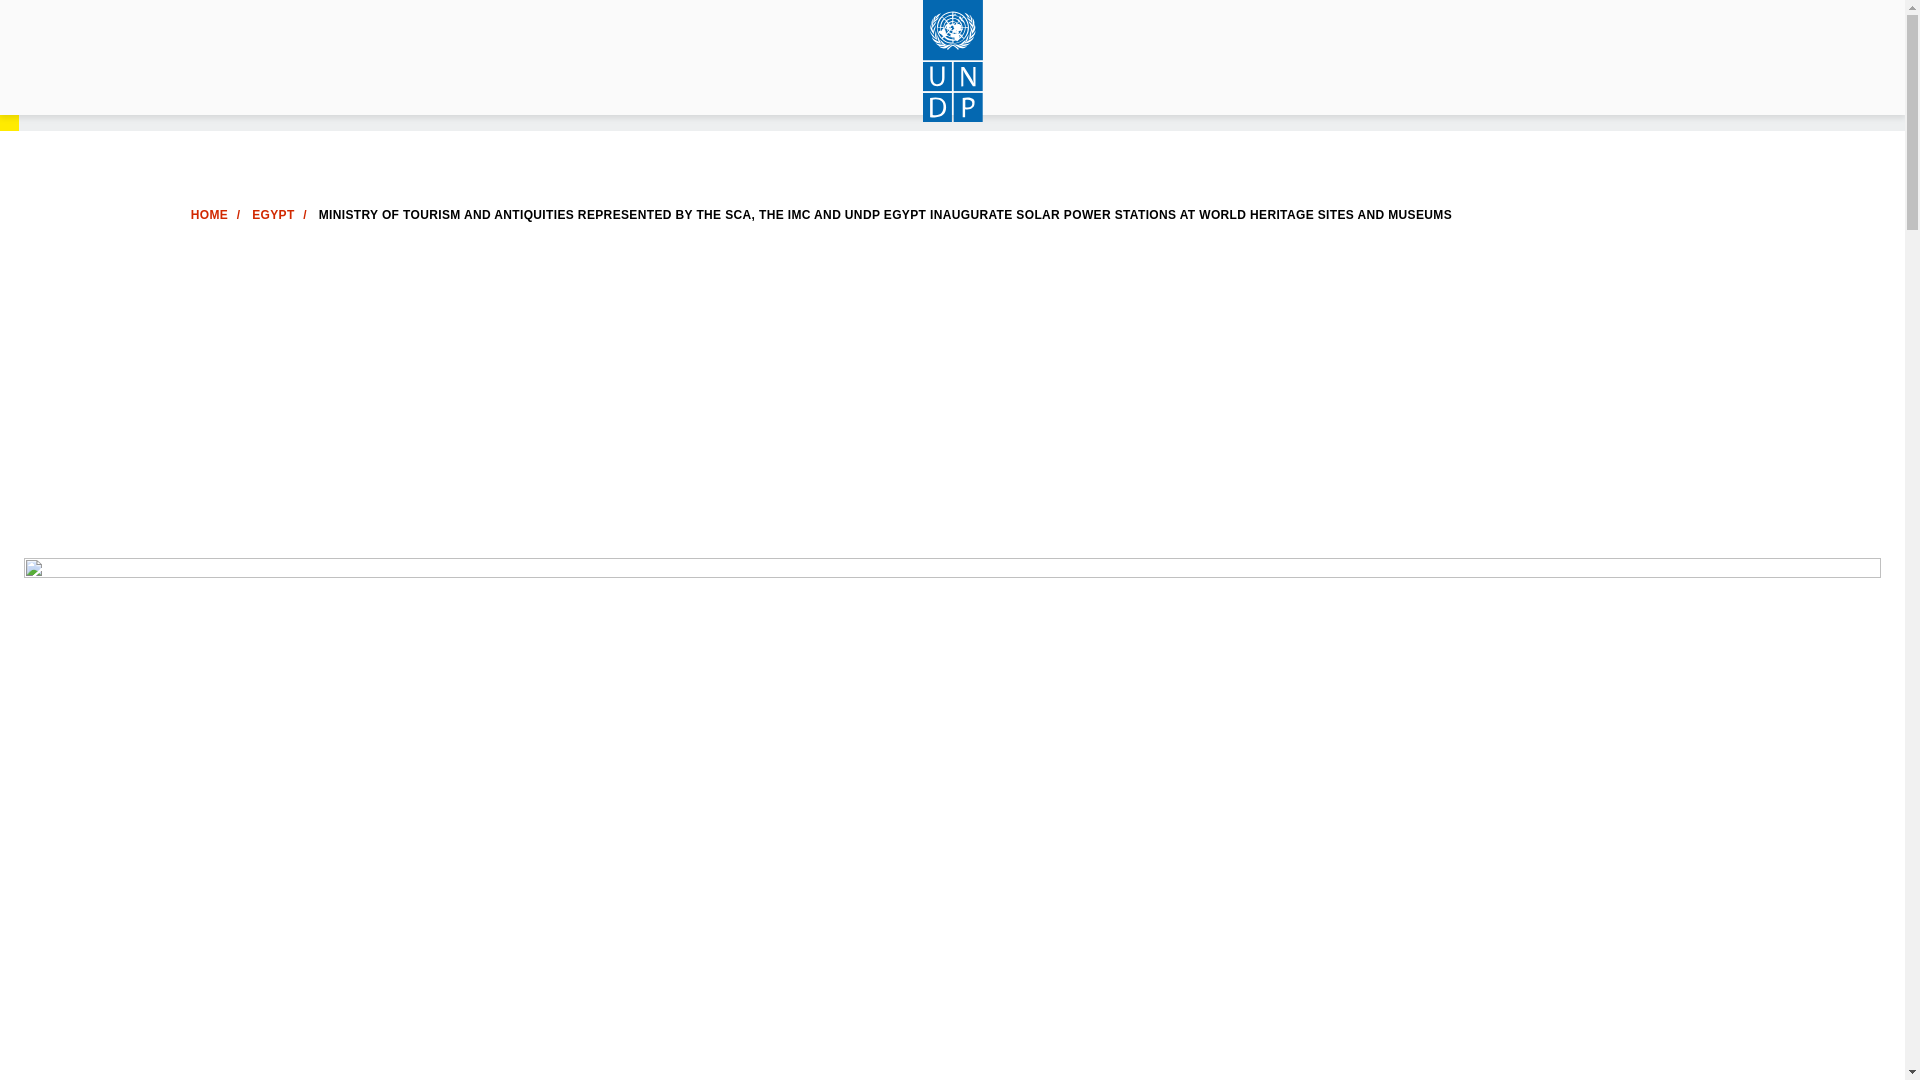 Image resolution: width=1920 pixels, height=1080 pixels. Describe the element at coordinates (272, 215) in the screenshot. I see `EGYPT` at that location.